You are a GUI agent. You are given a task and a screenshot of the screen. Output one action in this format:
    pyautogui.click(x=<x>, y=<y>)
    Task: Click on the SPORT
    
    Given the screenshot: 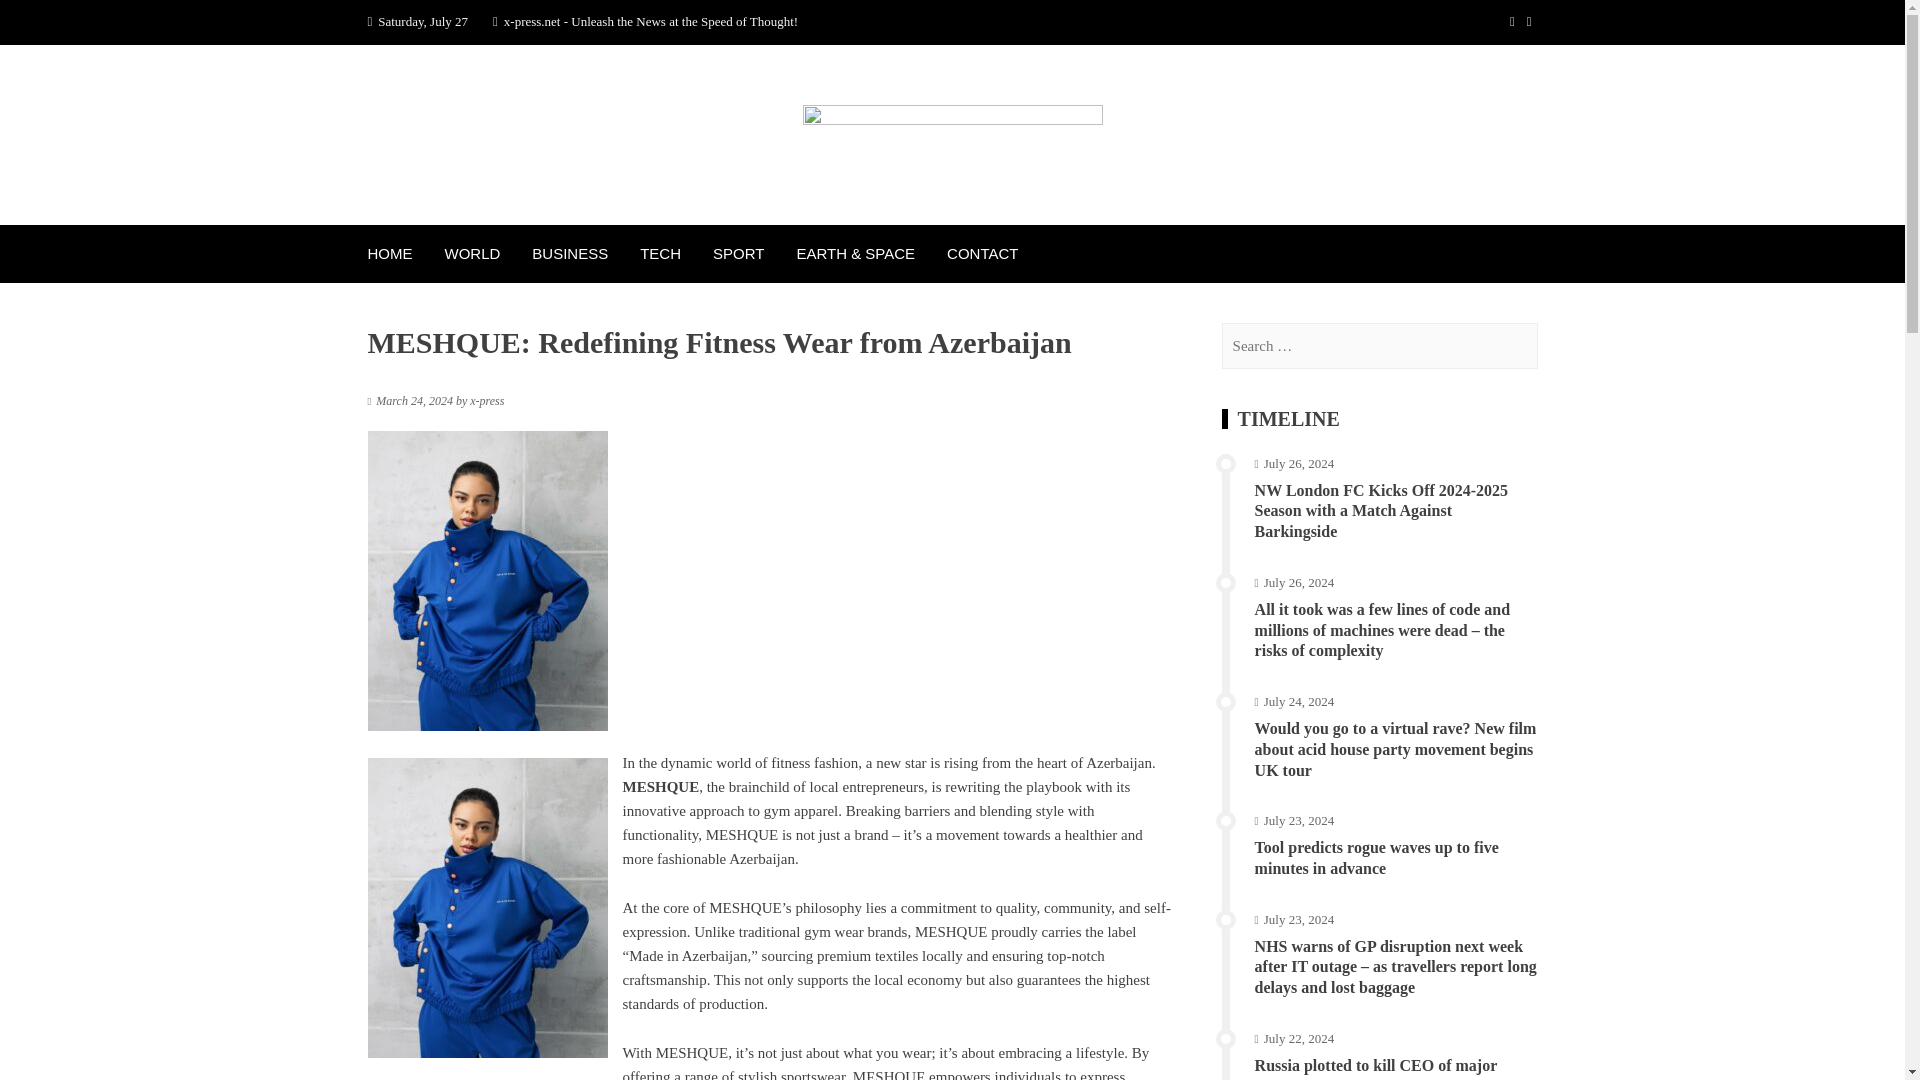 What is the action you would take?
    pyautogui.click(x=738, y=253)
    